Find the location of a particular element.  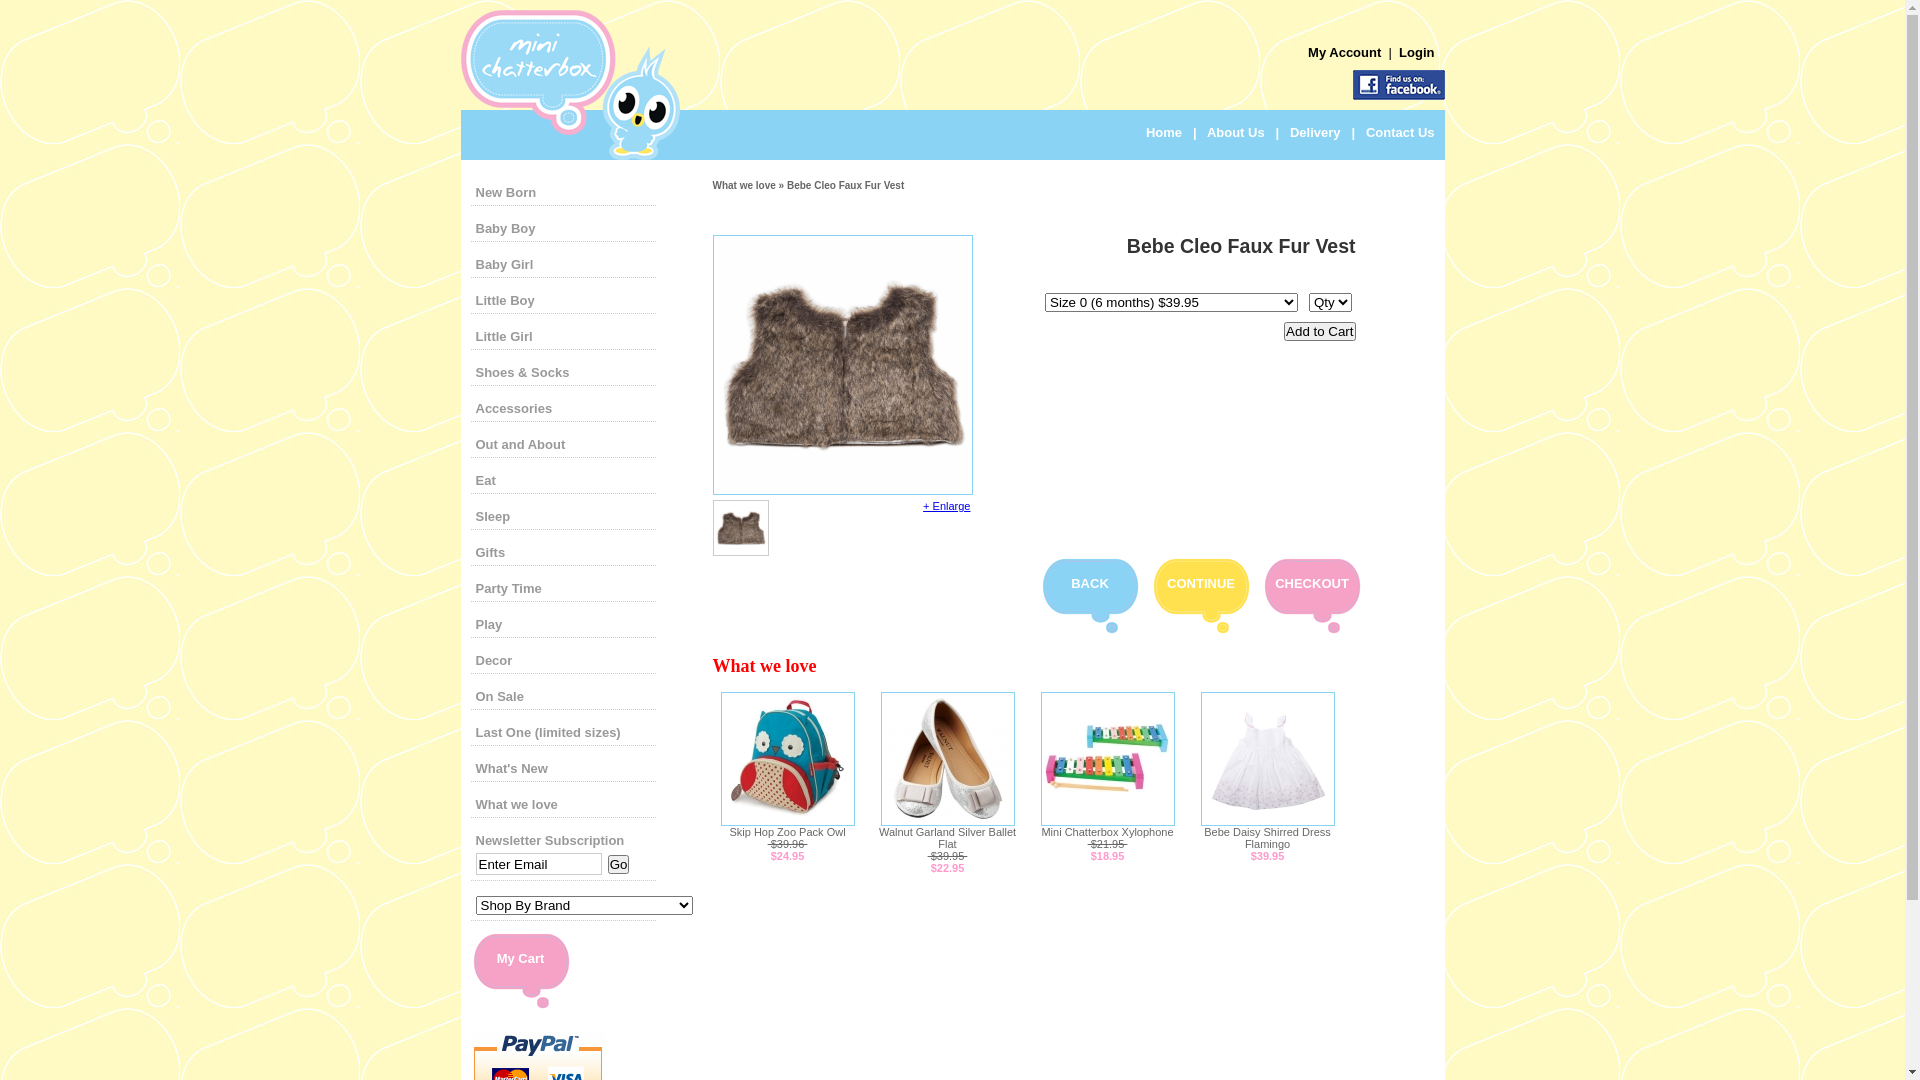

Baby Girl is located at coordinates (505, 264).